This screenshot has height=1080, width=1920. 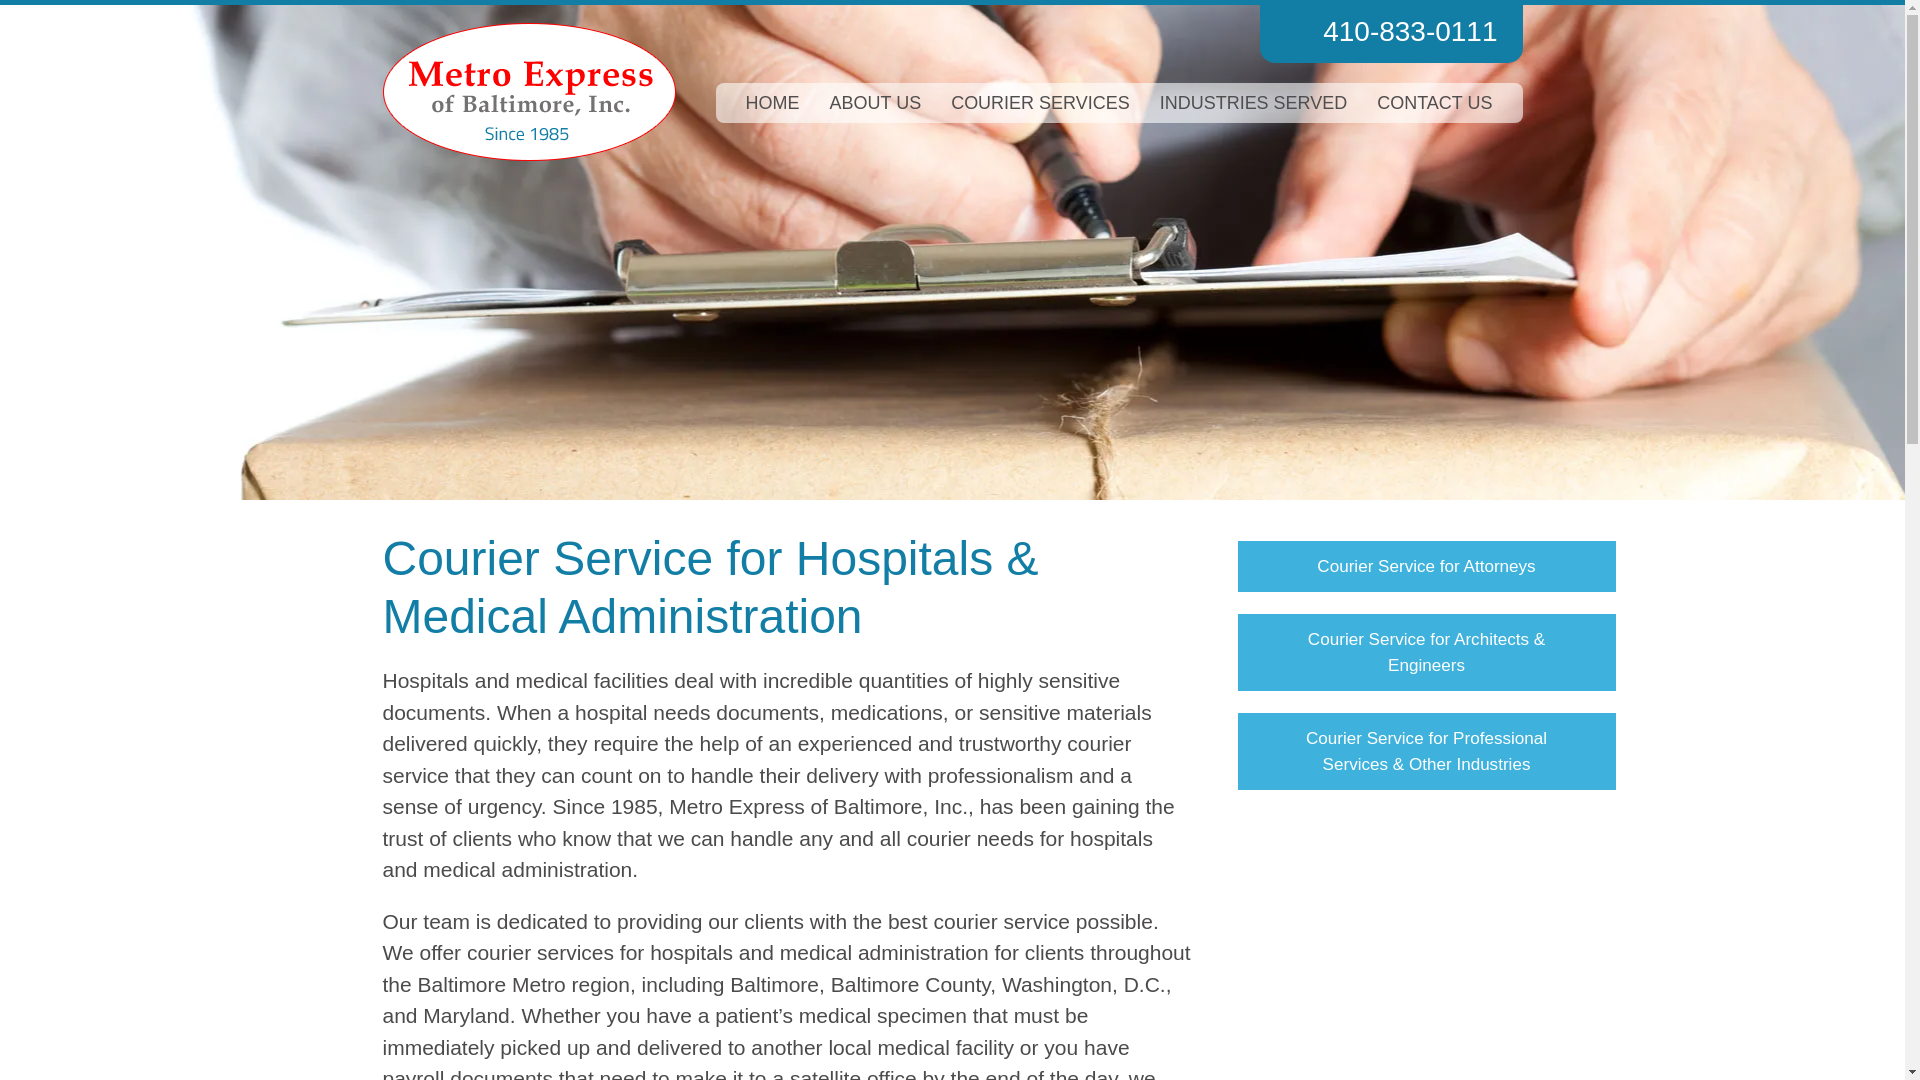 I want to click on Metro Express of Baltimore, Inc, so click(x=528, y=91).